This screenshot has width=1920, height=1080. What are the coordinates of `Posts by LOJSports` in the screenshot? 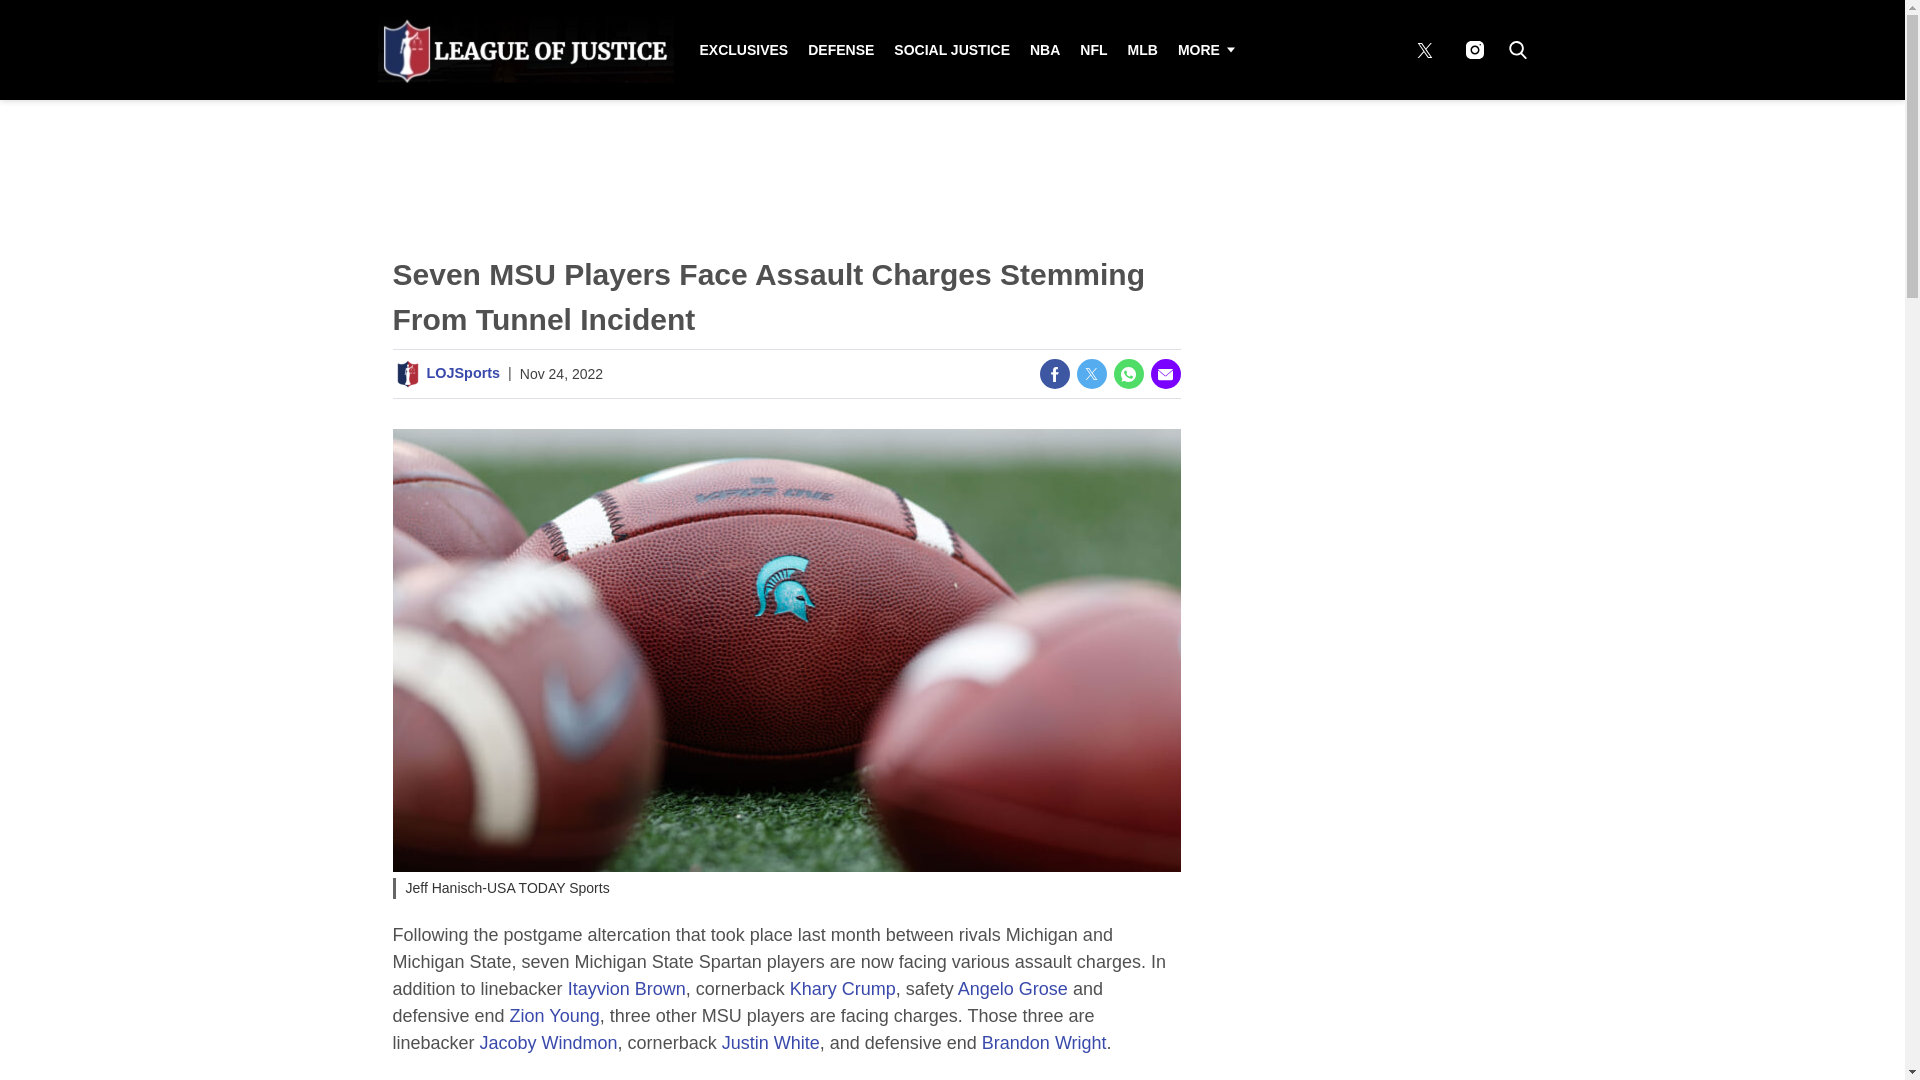 It's located at (462, 373).